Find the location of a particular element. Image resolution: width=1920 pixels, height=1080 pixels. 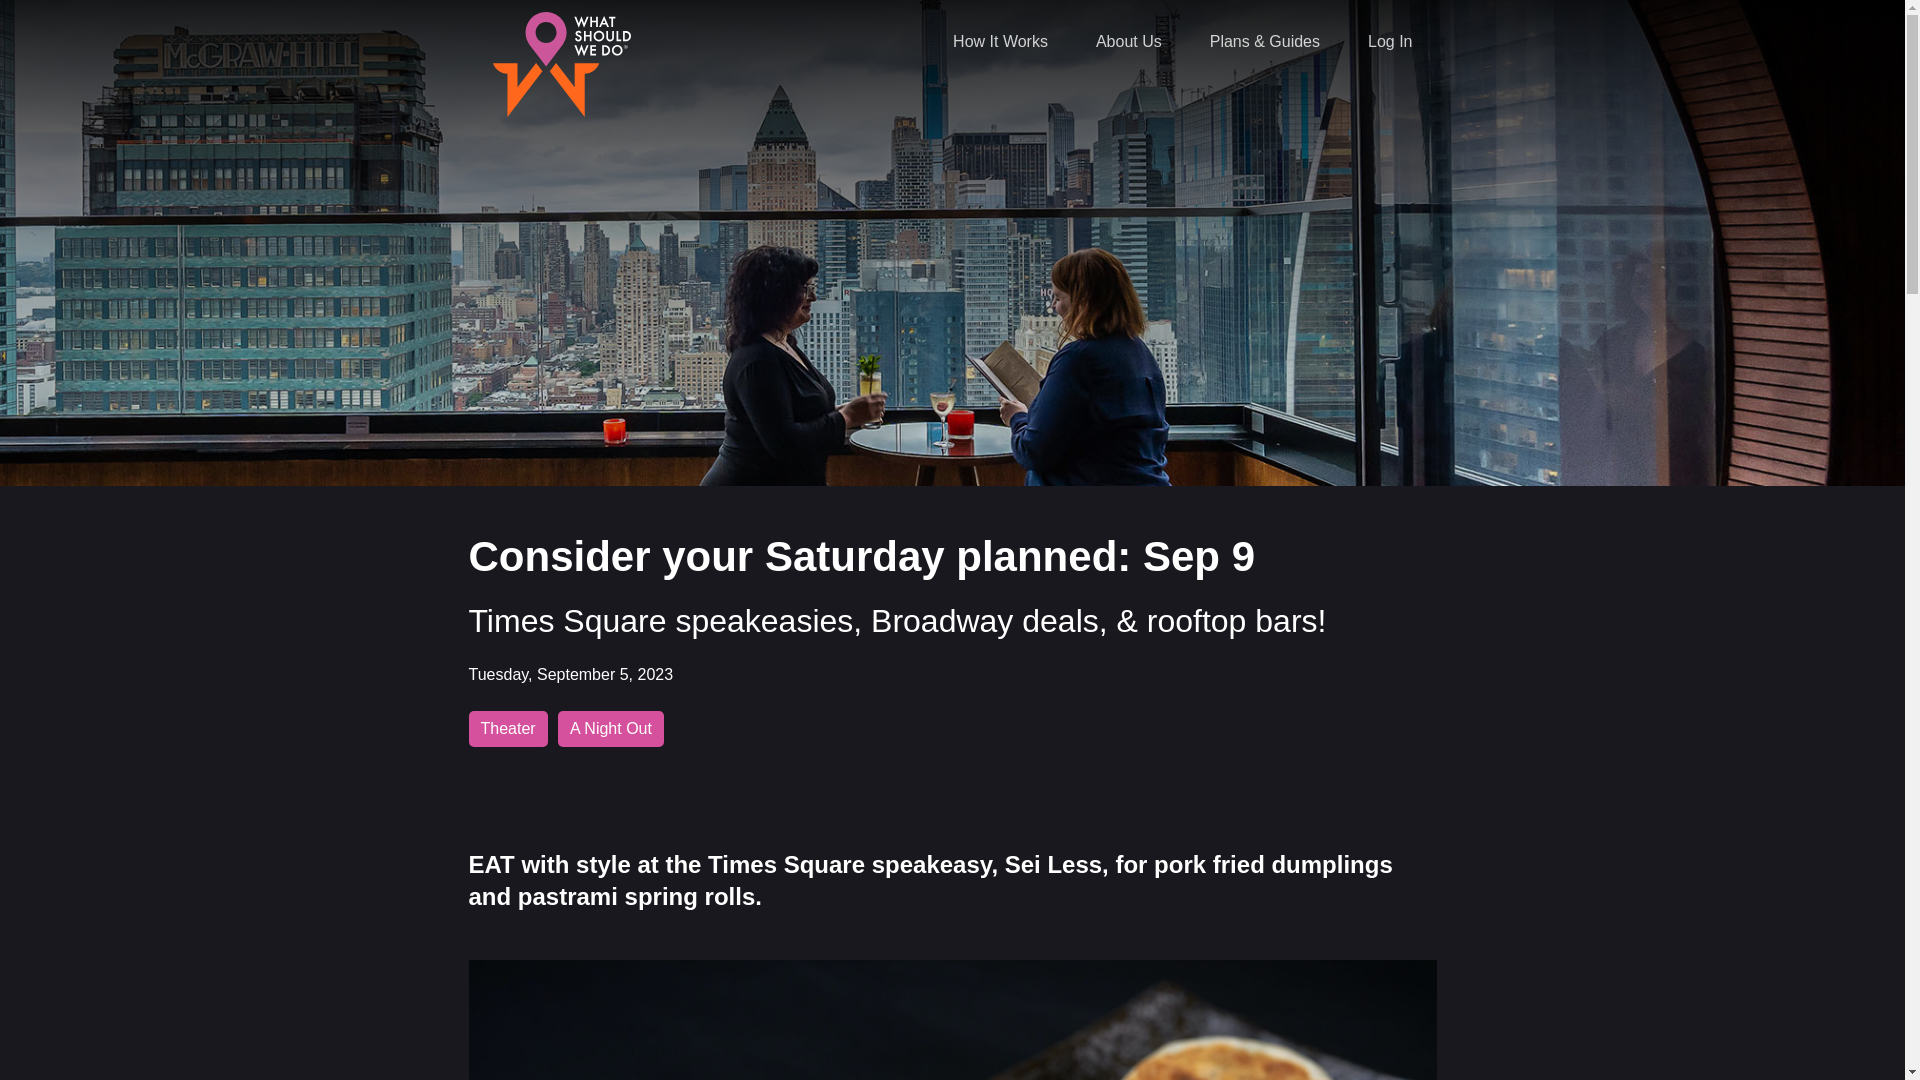

A Night Out is located at coordinates (611, 728).